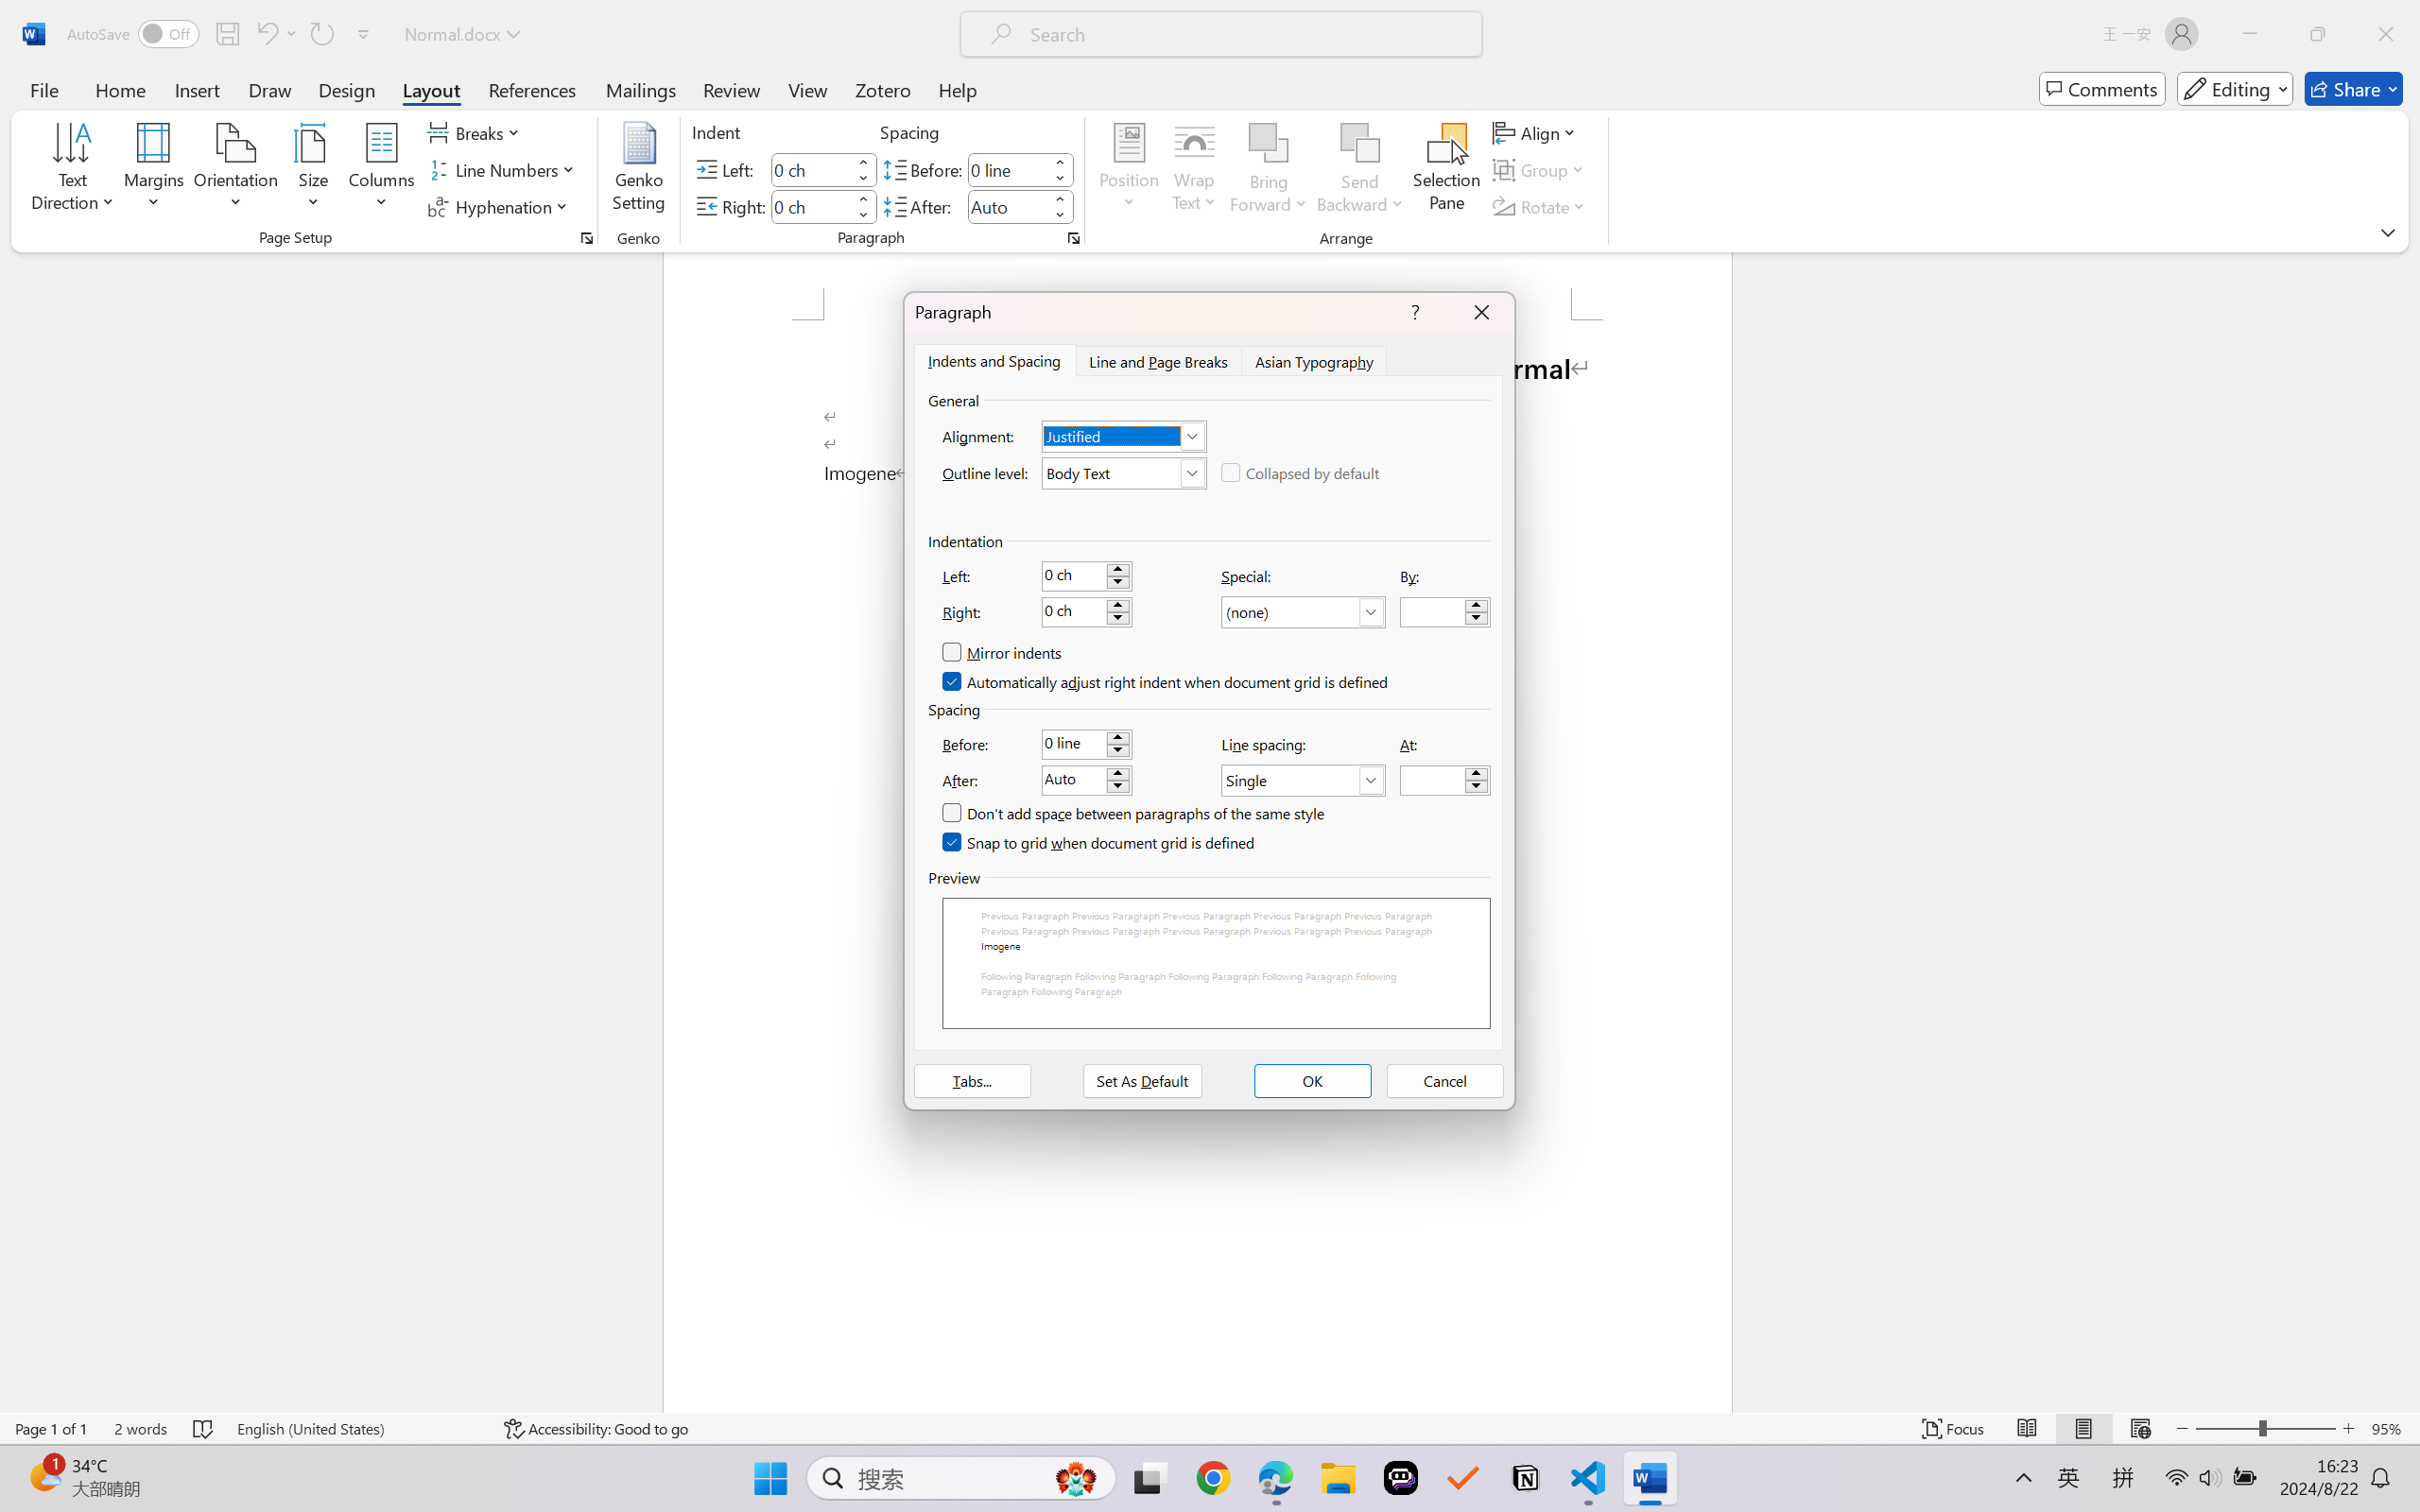 This screenshot has width=2420, height=1512. What do you see at coordinates (1401, 1478) in the screenshot?
I see `Poe` at bounding box center [1401, 1478].